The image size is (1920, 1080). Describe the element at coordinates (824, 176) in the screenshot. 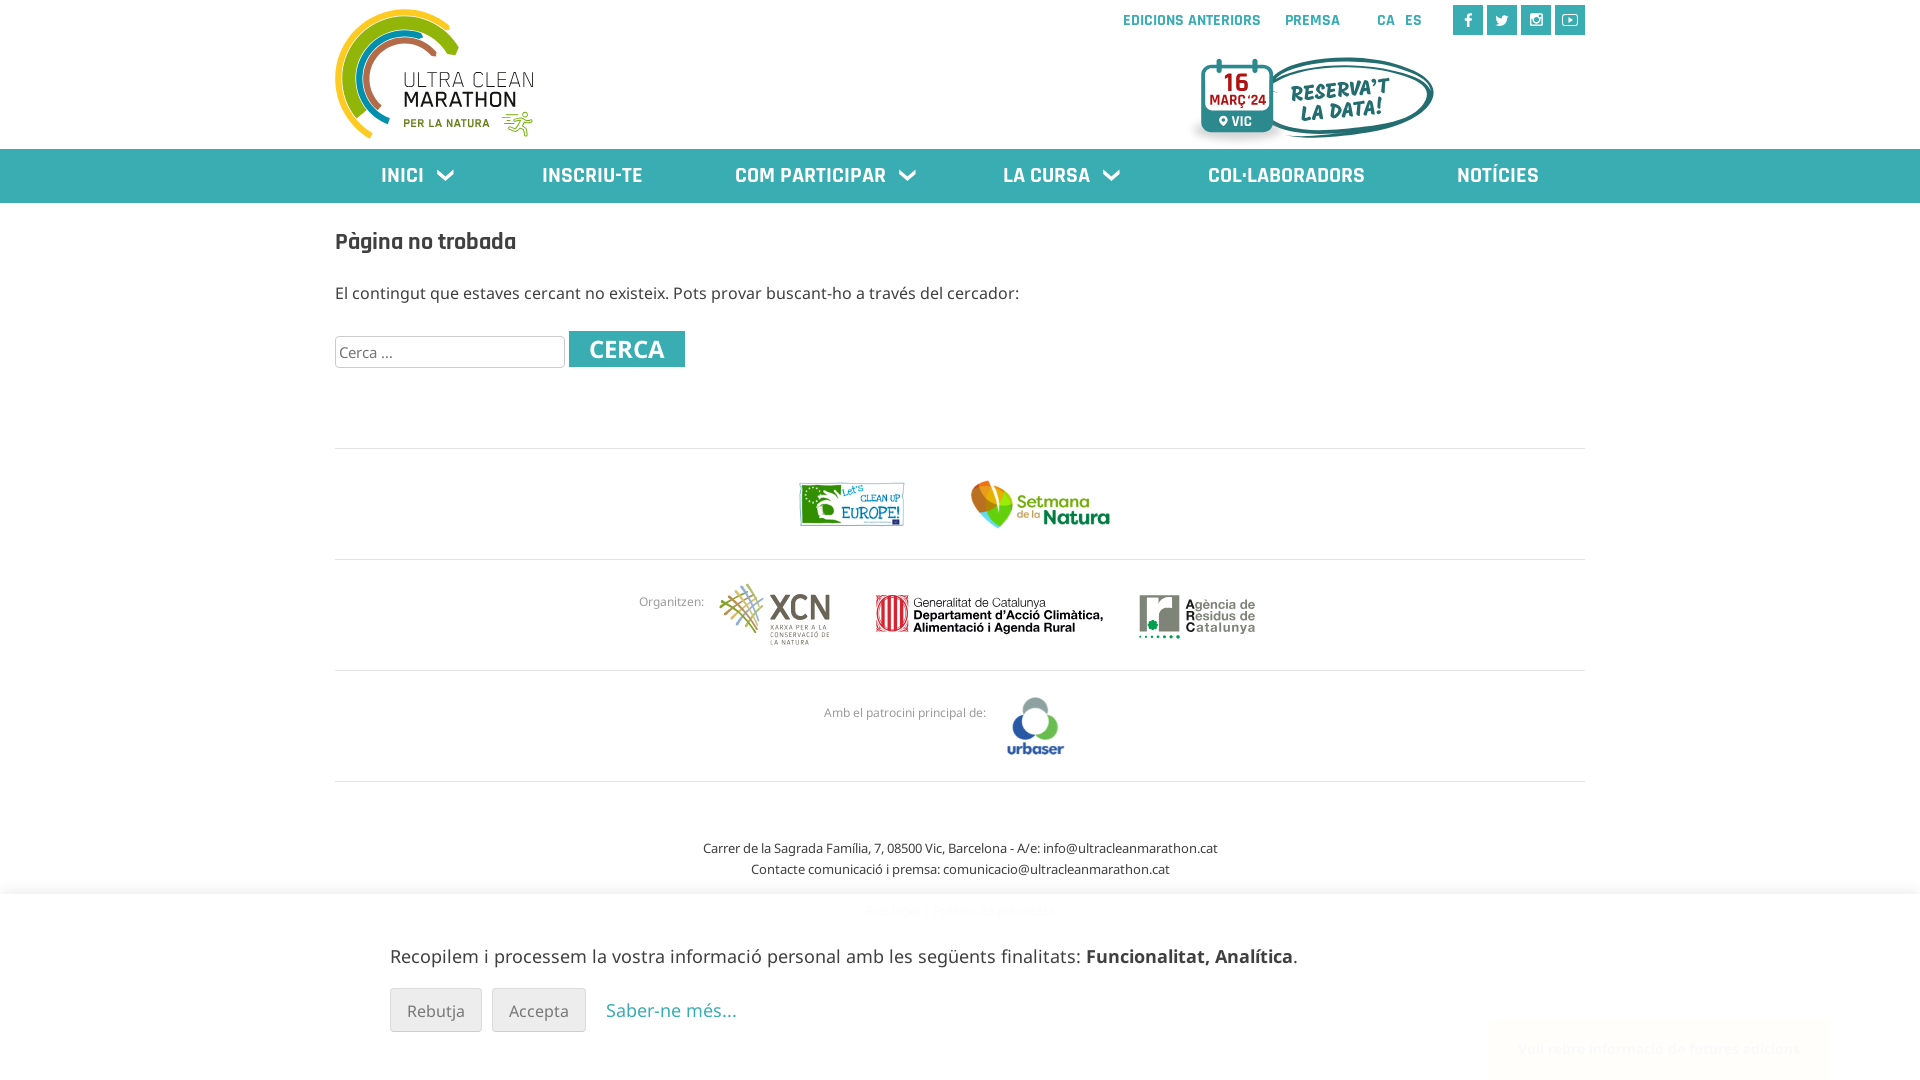

I see `COM PARTICIPAR` at that location.